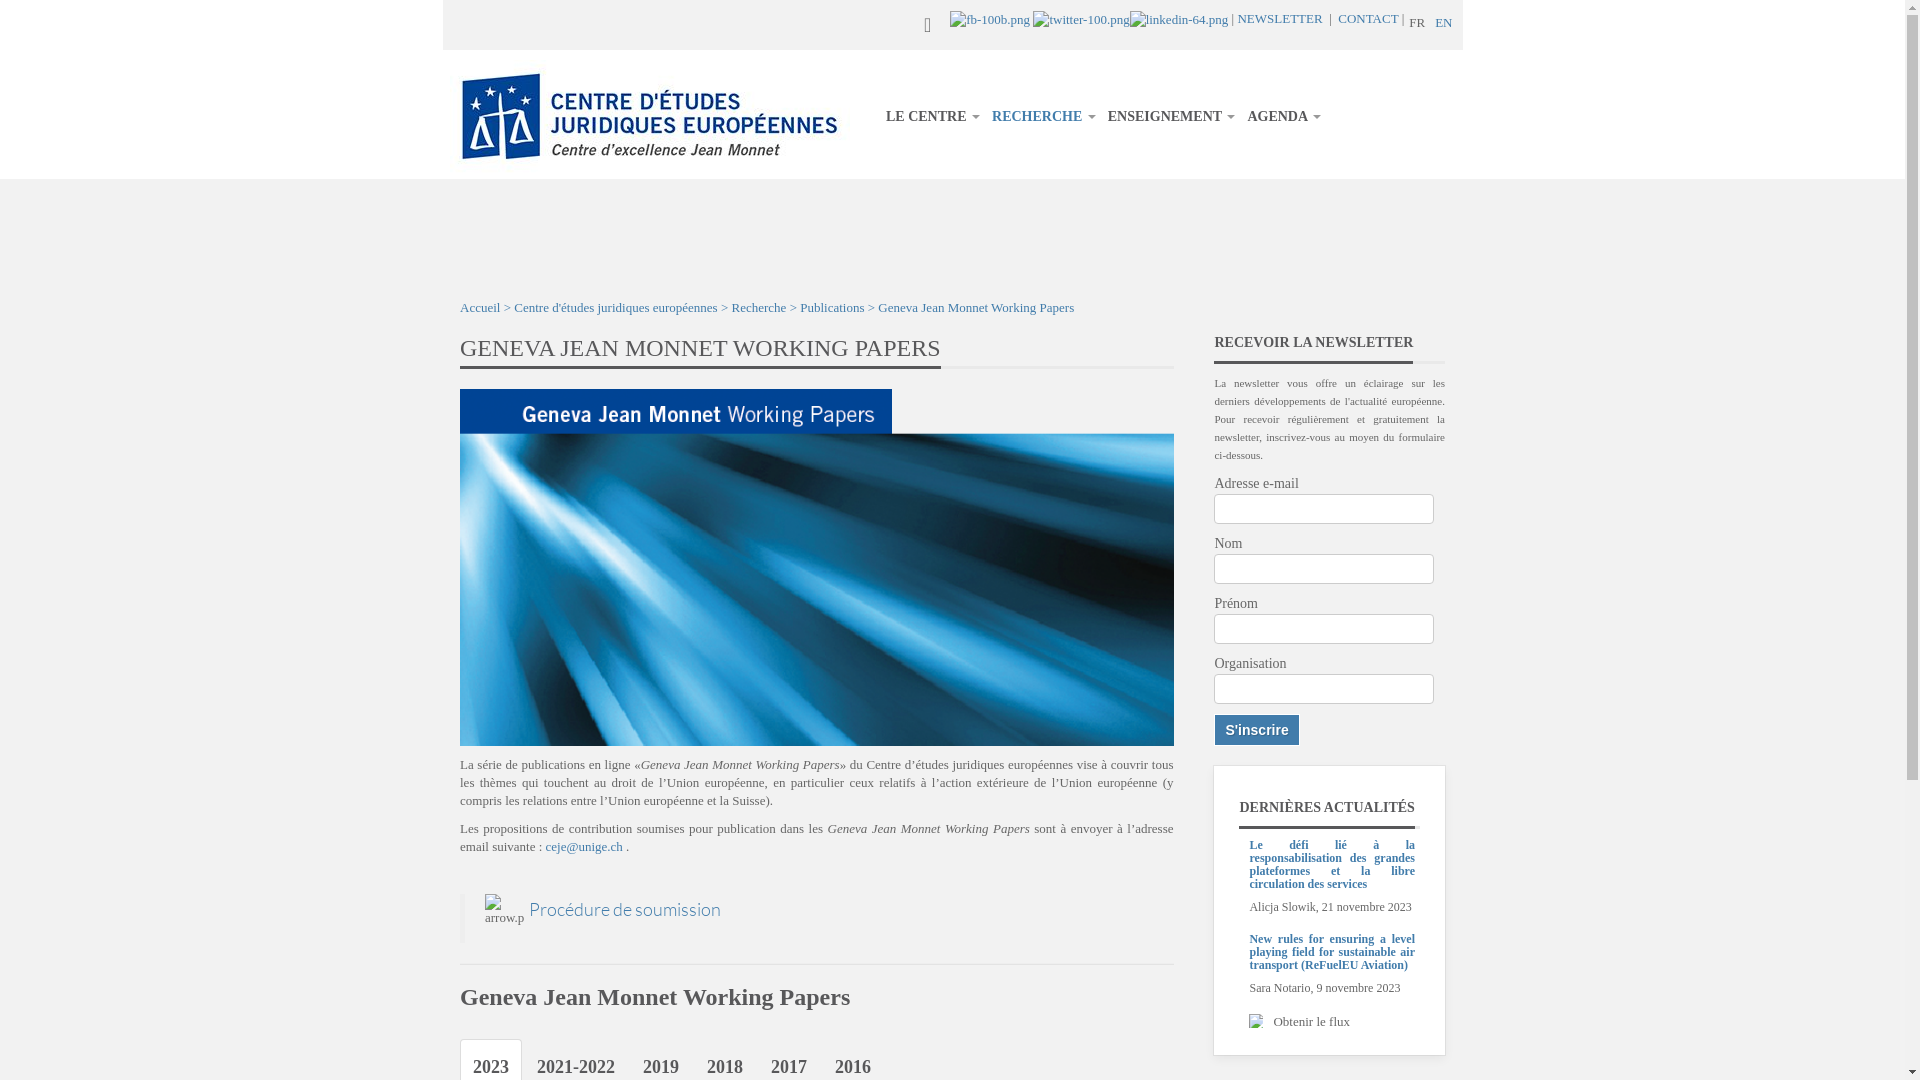 This screenshot has height=1080, width=1920. What do you see at coordinates (890, 26) in the screenshot?
I see `Rechercher` at bounding box center [890, 26].